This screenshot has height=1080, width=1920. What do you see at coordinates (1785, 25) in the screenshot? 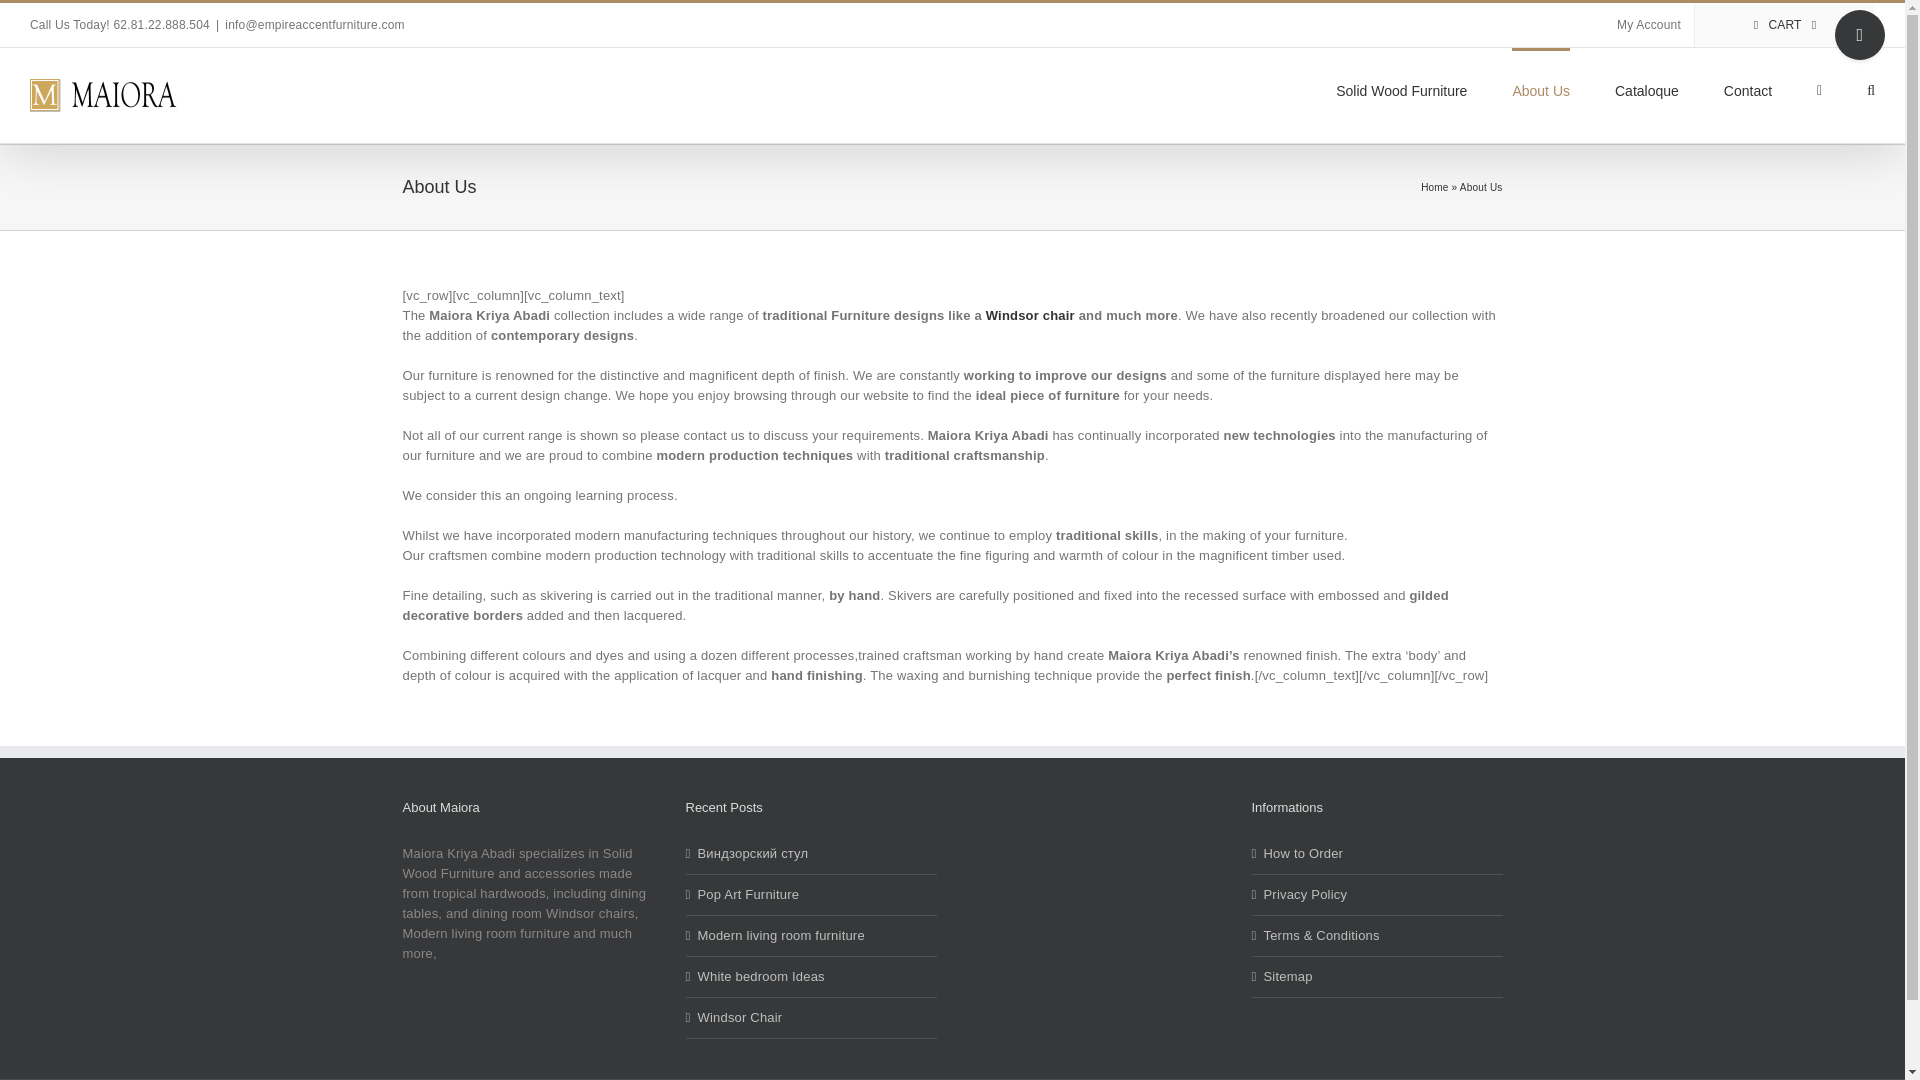
I see `CART` at bounding box center [1785, 25].